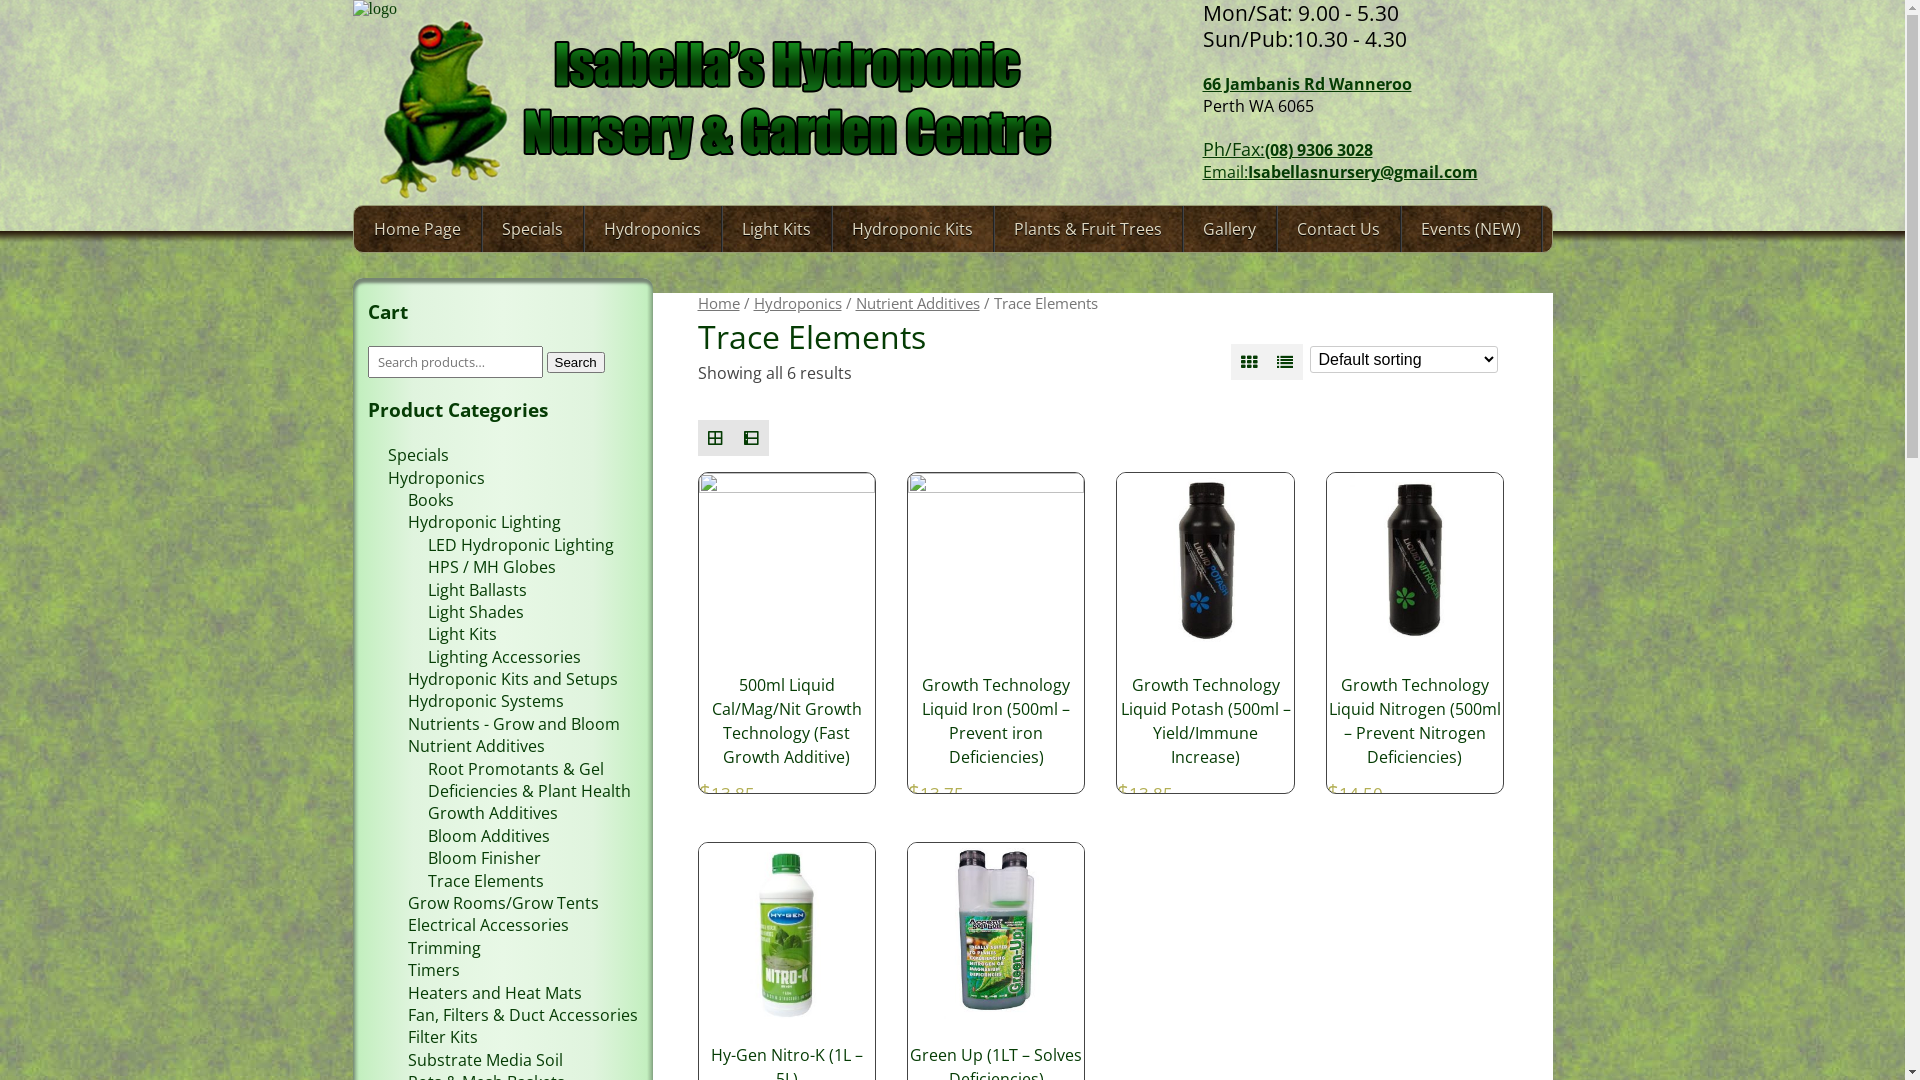  What do you see at coordinates (918, 303) in the screenshot?
I see `Nutrient Additives` at bounding box center [918, 303].